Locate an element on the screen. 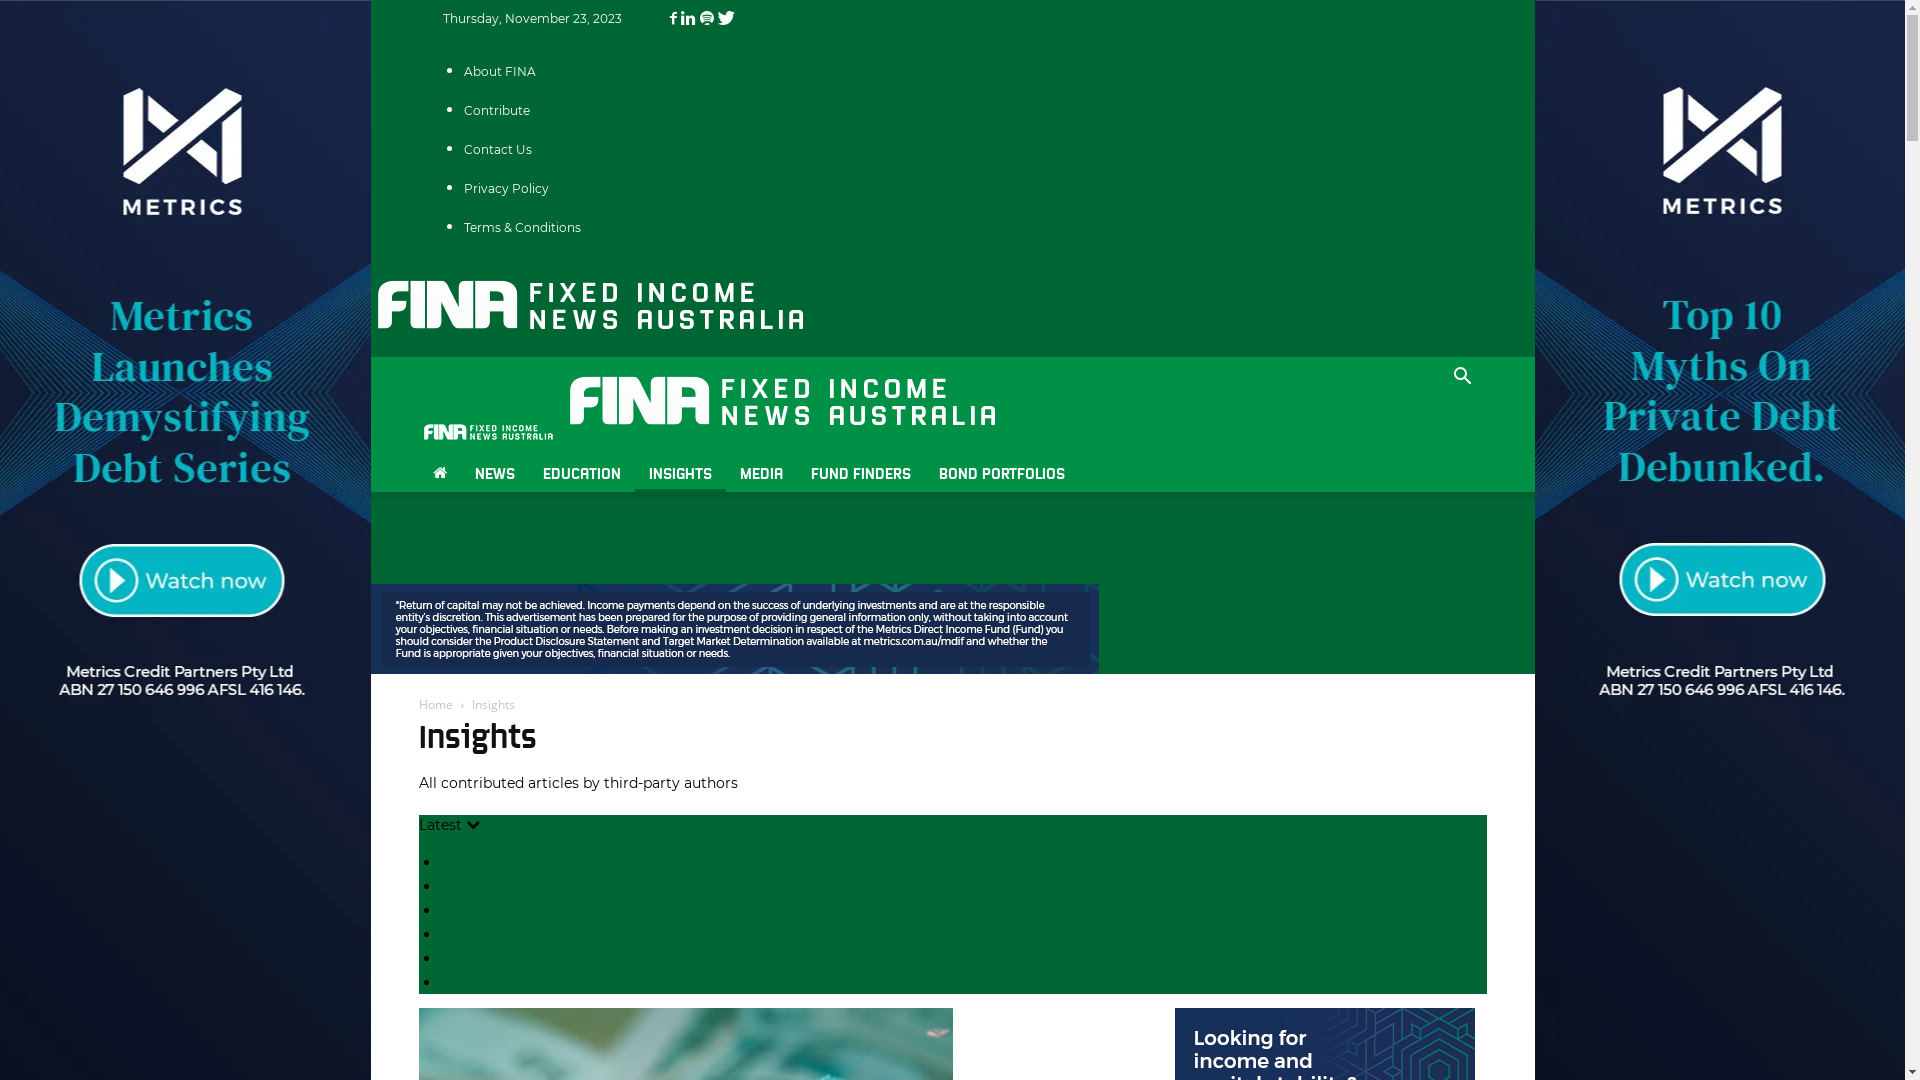 This screenshot has height=1080, width=1920. Privacy Policy is located at coordinates (506, 188).